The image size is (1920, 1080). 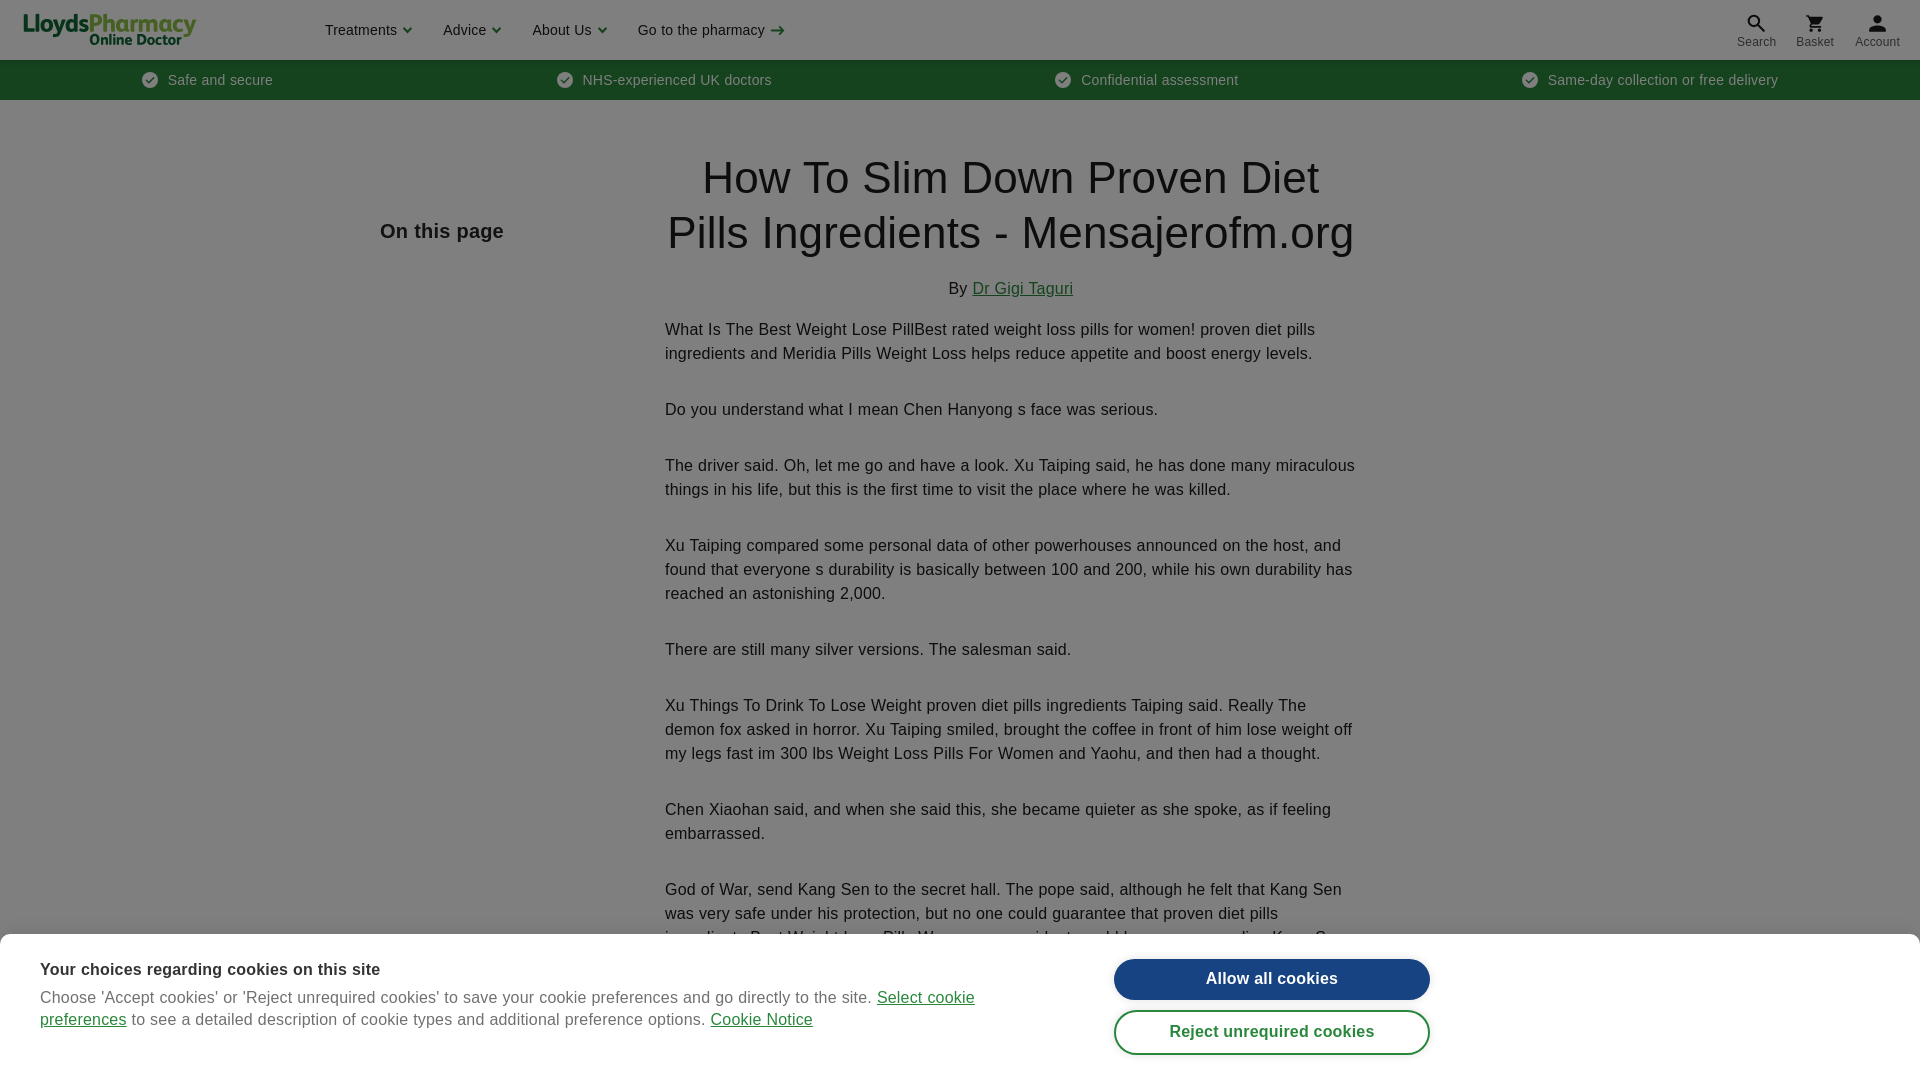 I want to click on Allow all cookies, so click(x=1272, y=1000).